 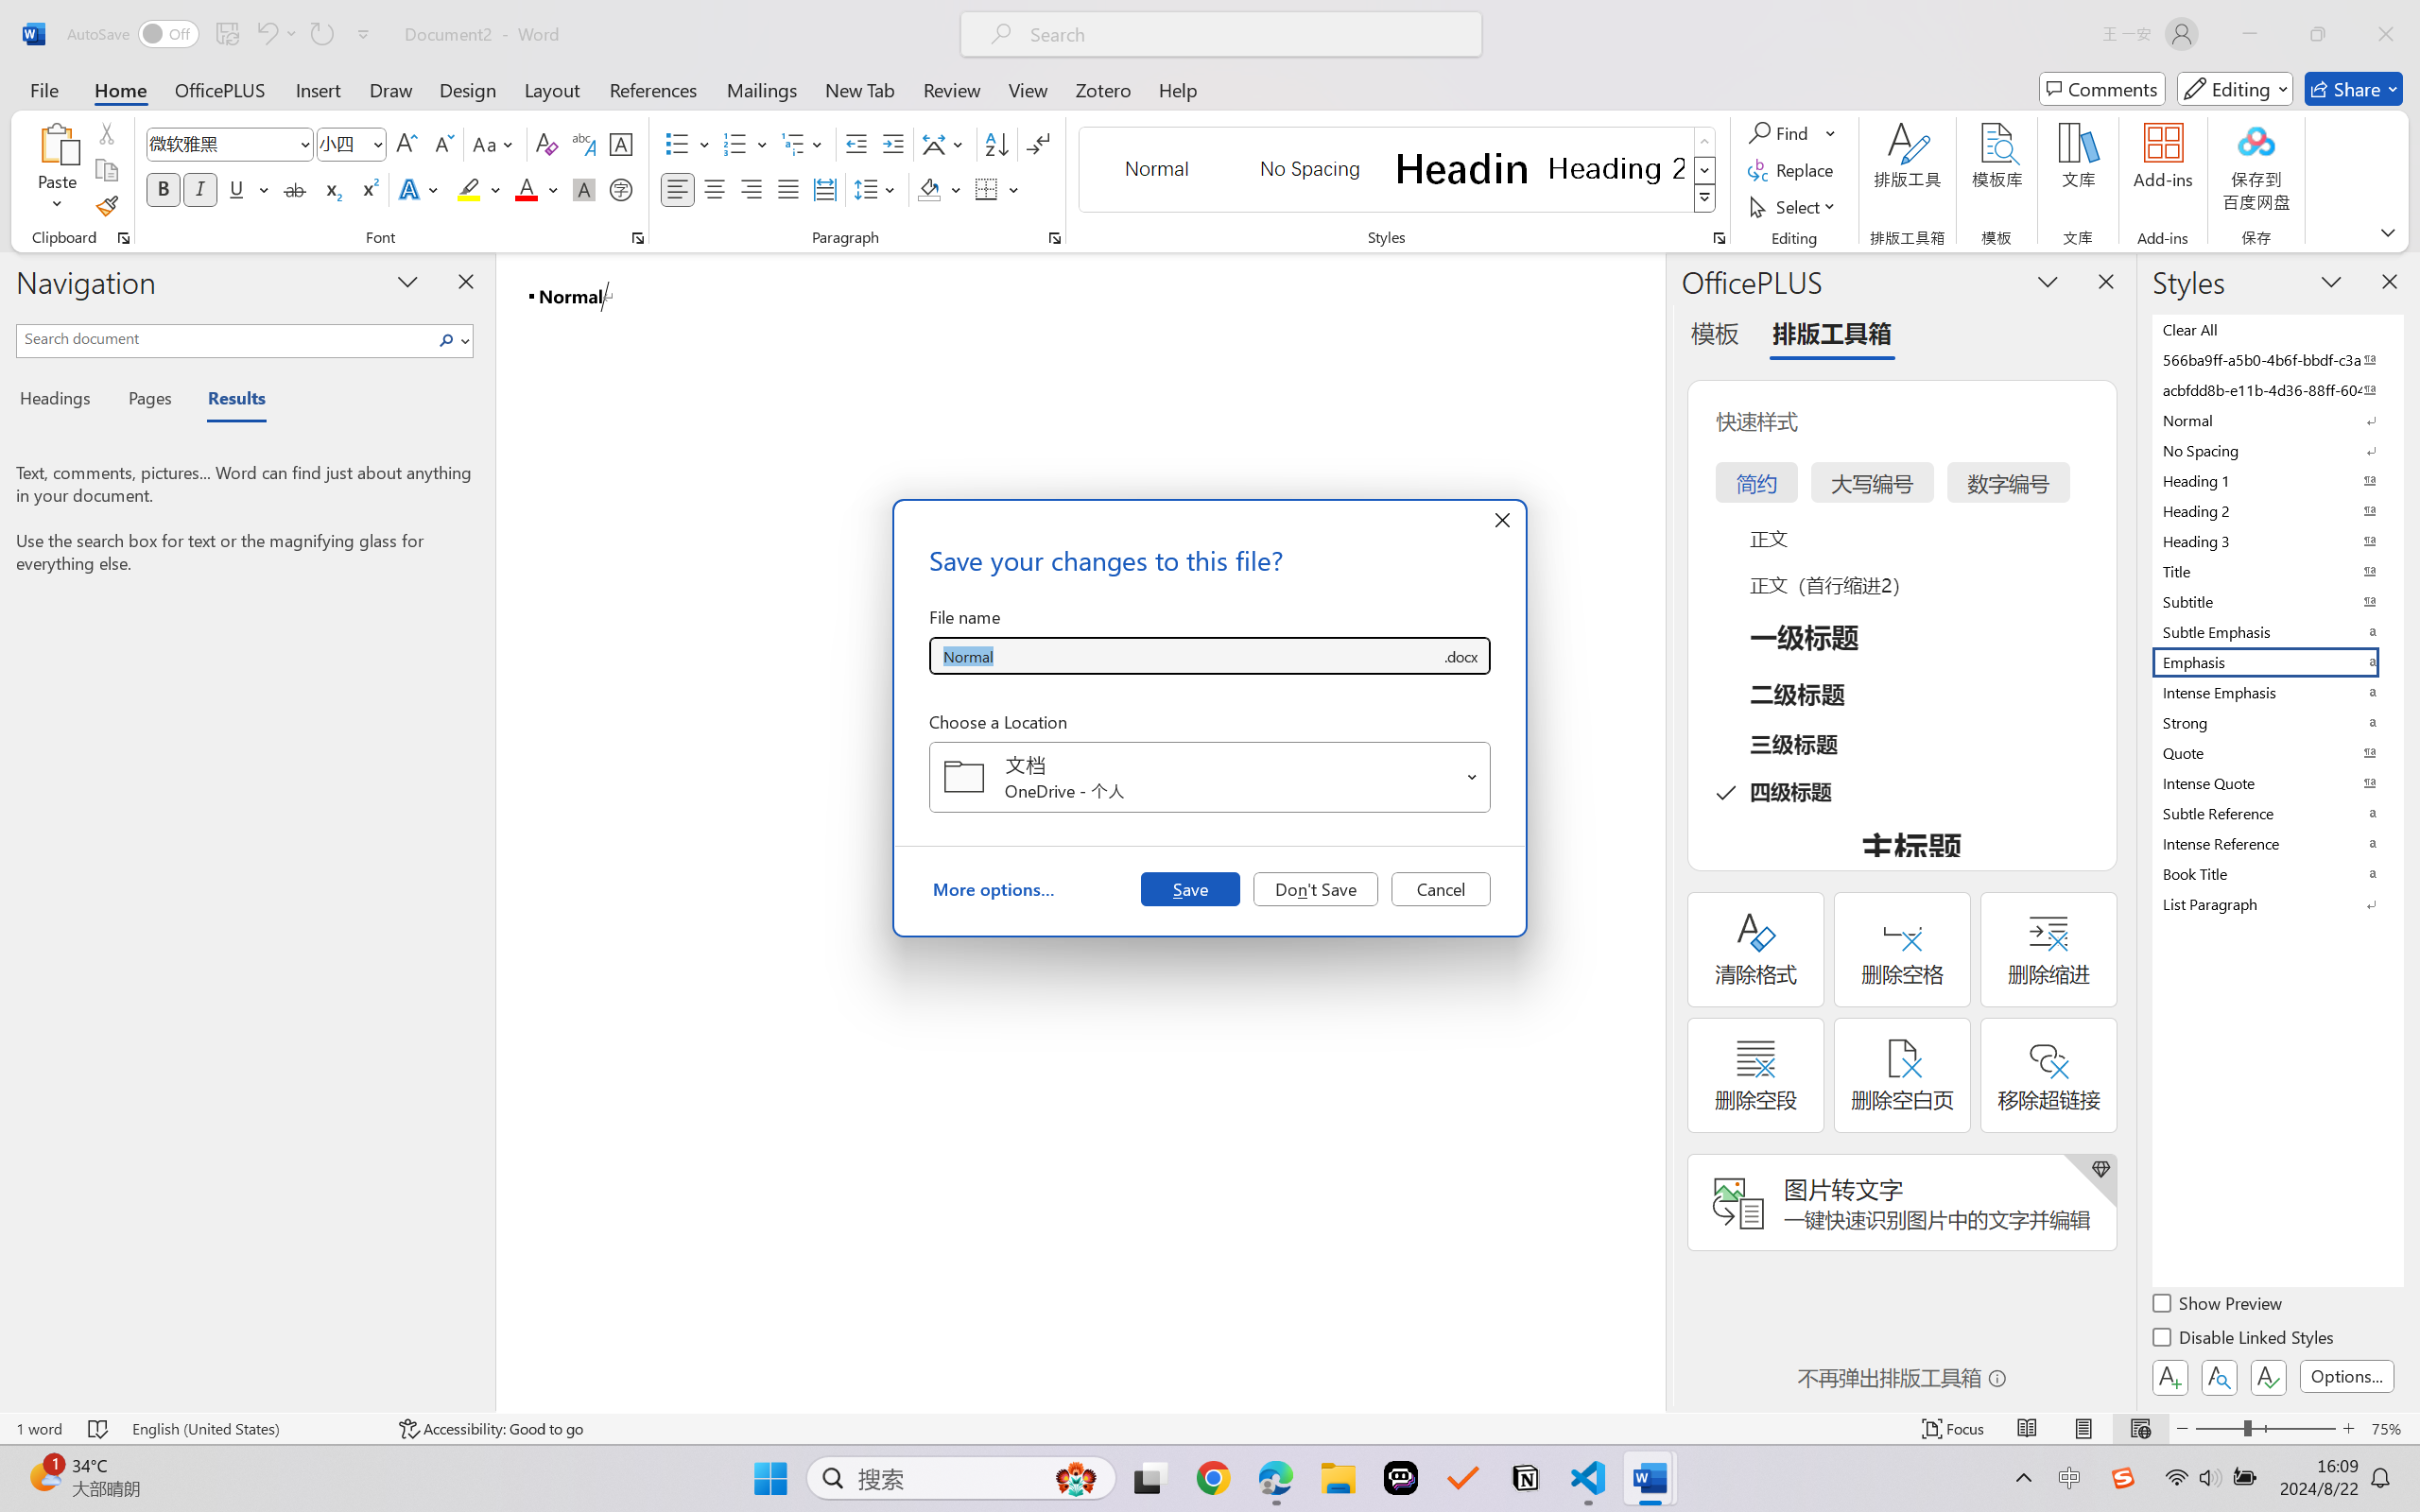 What do you see at coordinates (1210, 1428) in the screenshot?
I see `Class: MsoCommandBar` at bounding box center [1210, 1428].